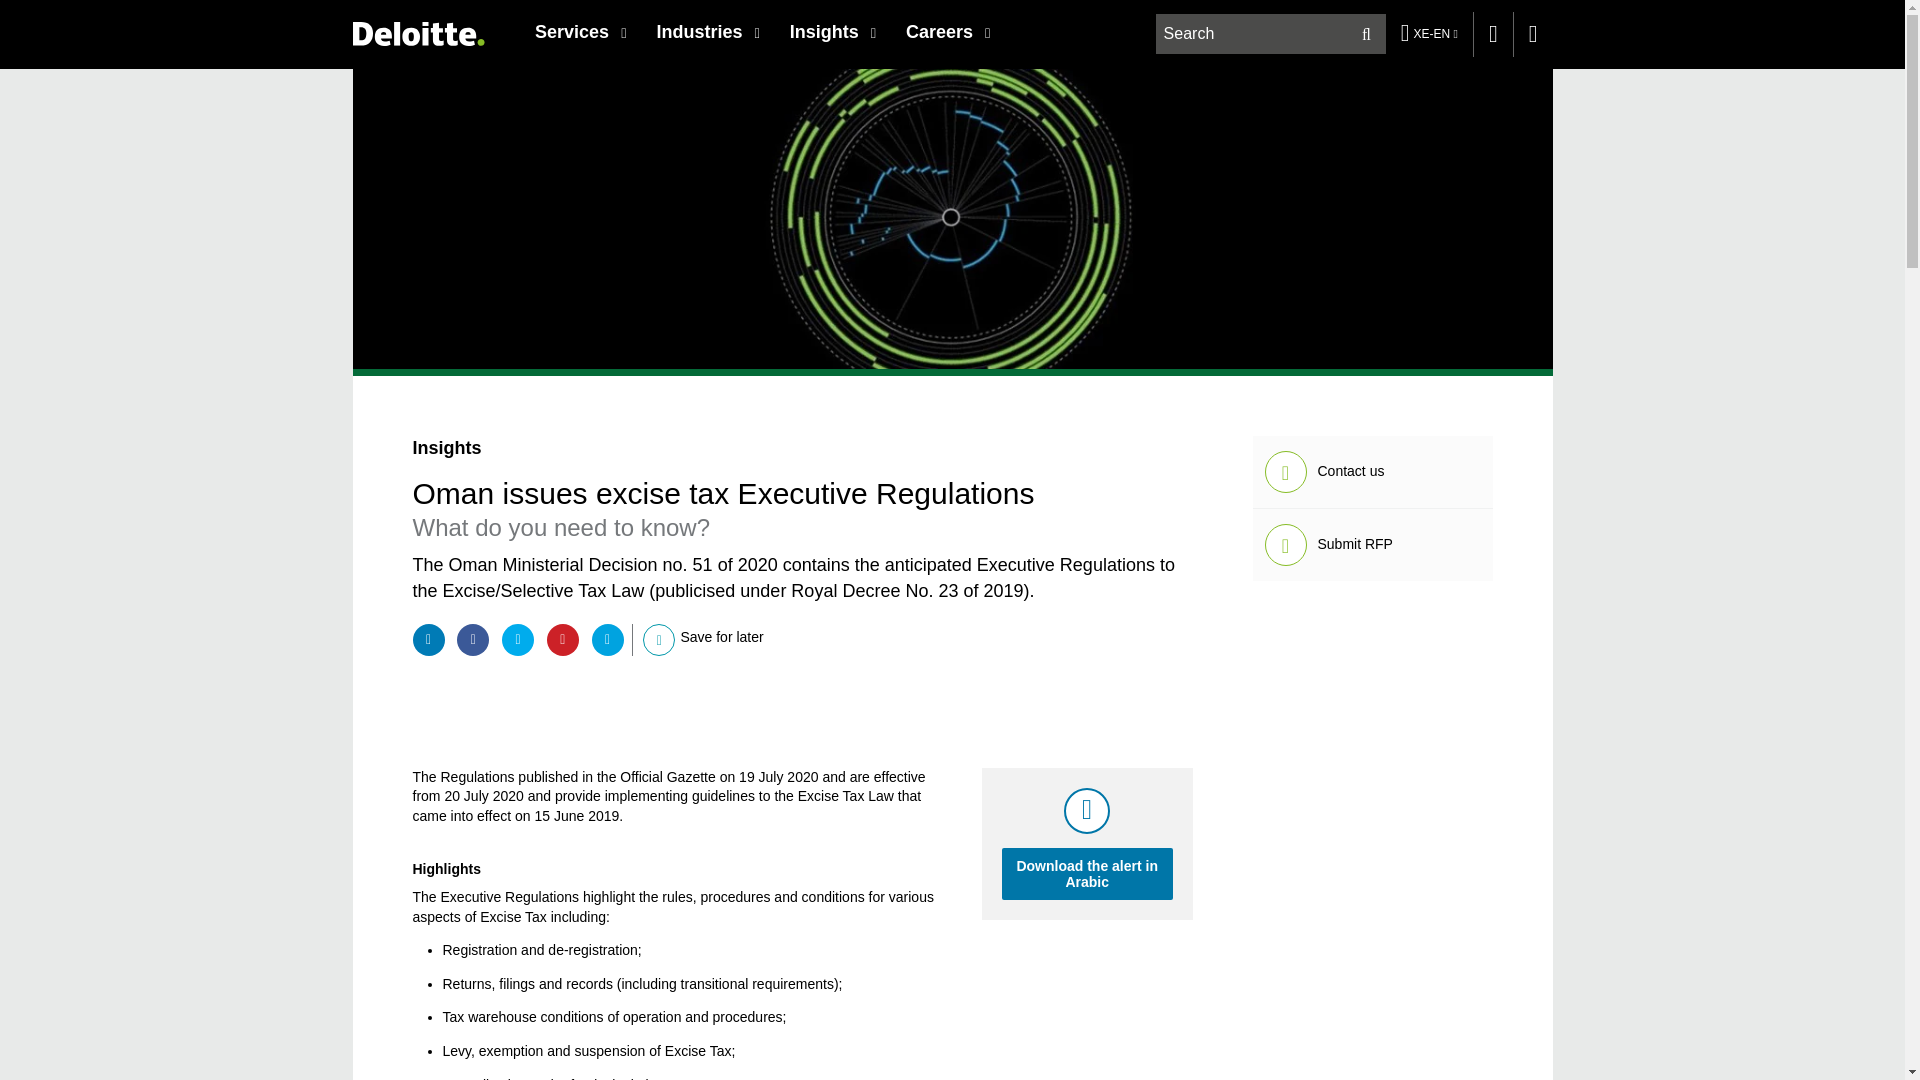 The image size is (1920, 1080). Describe the element at coordinates (1272, 34) in the screenshot. I see `search` at that location.